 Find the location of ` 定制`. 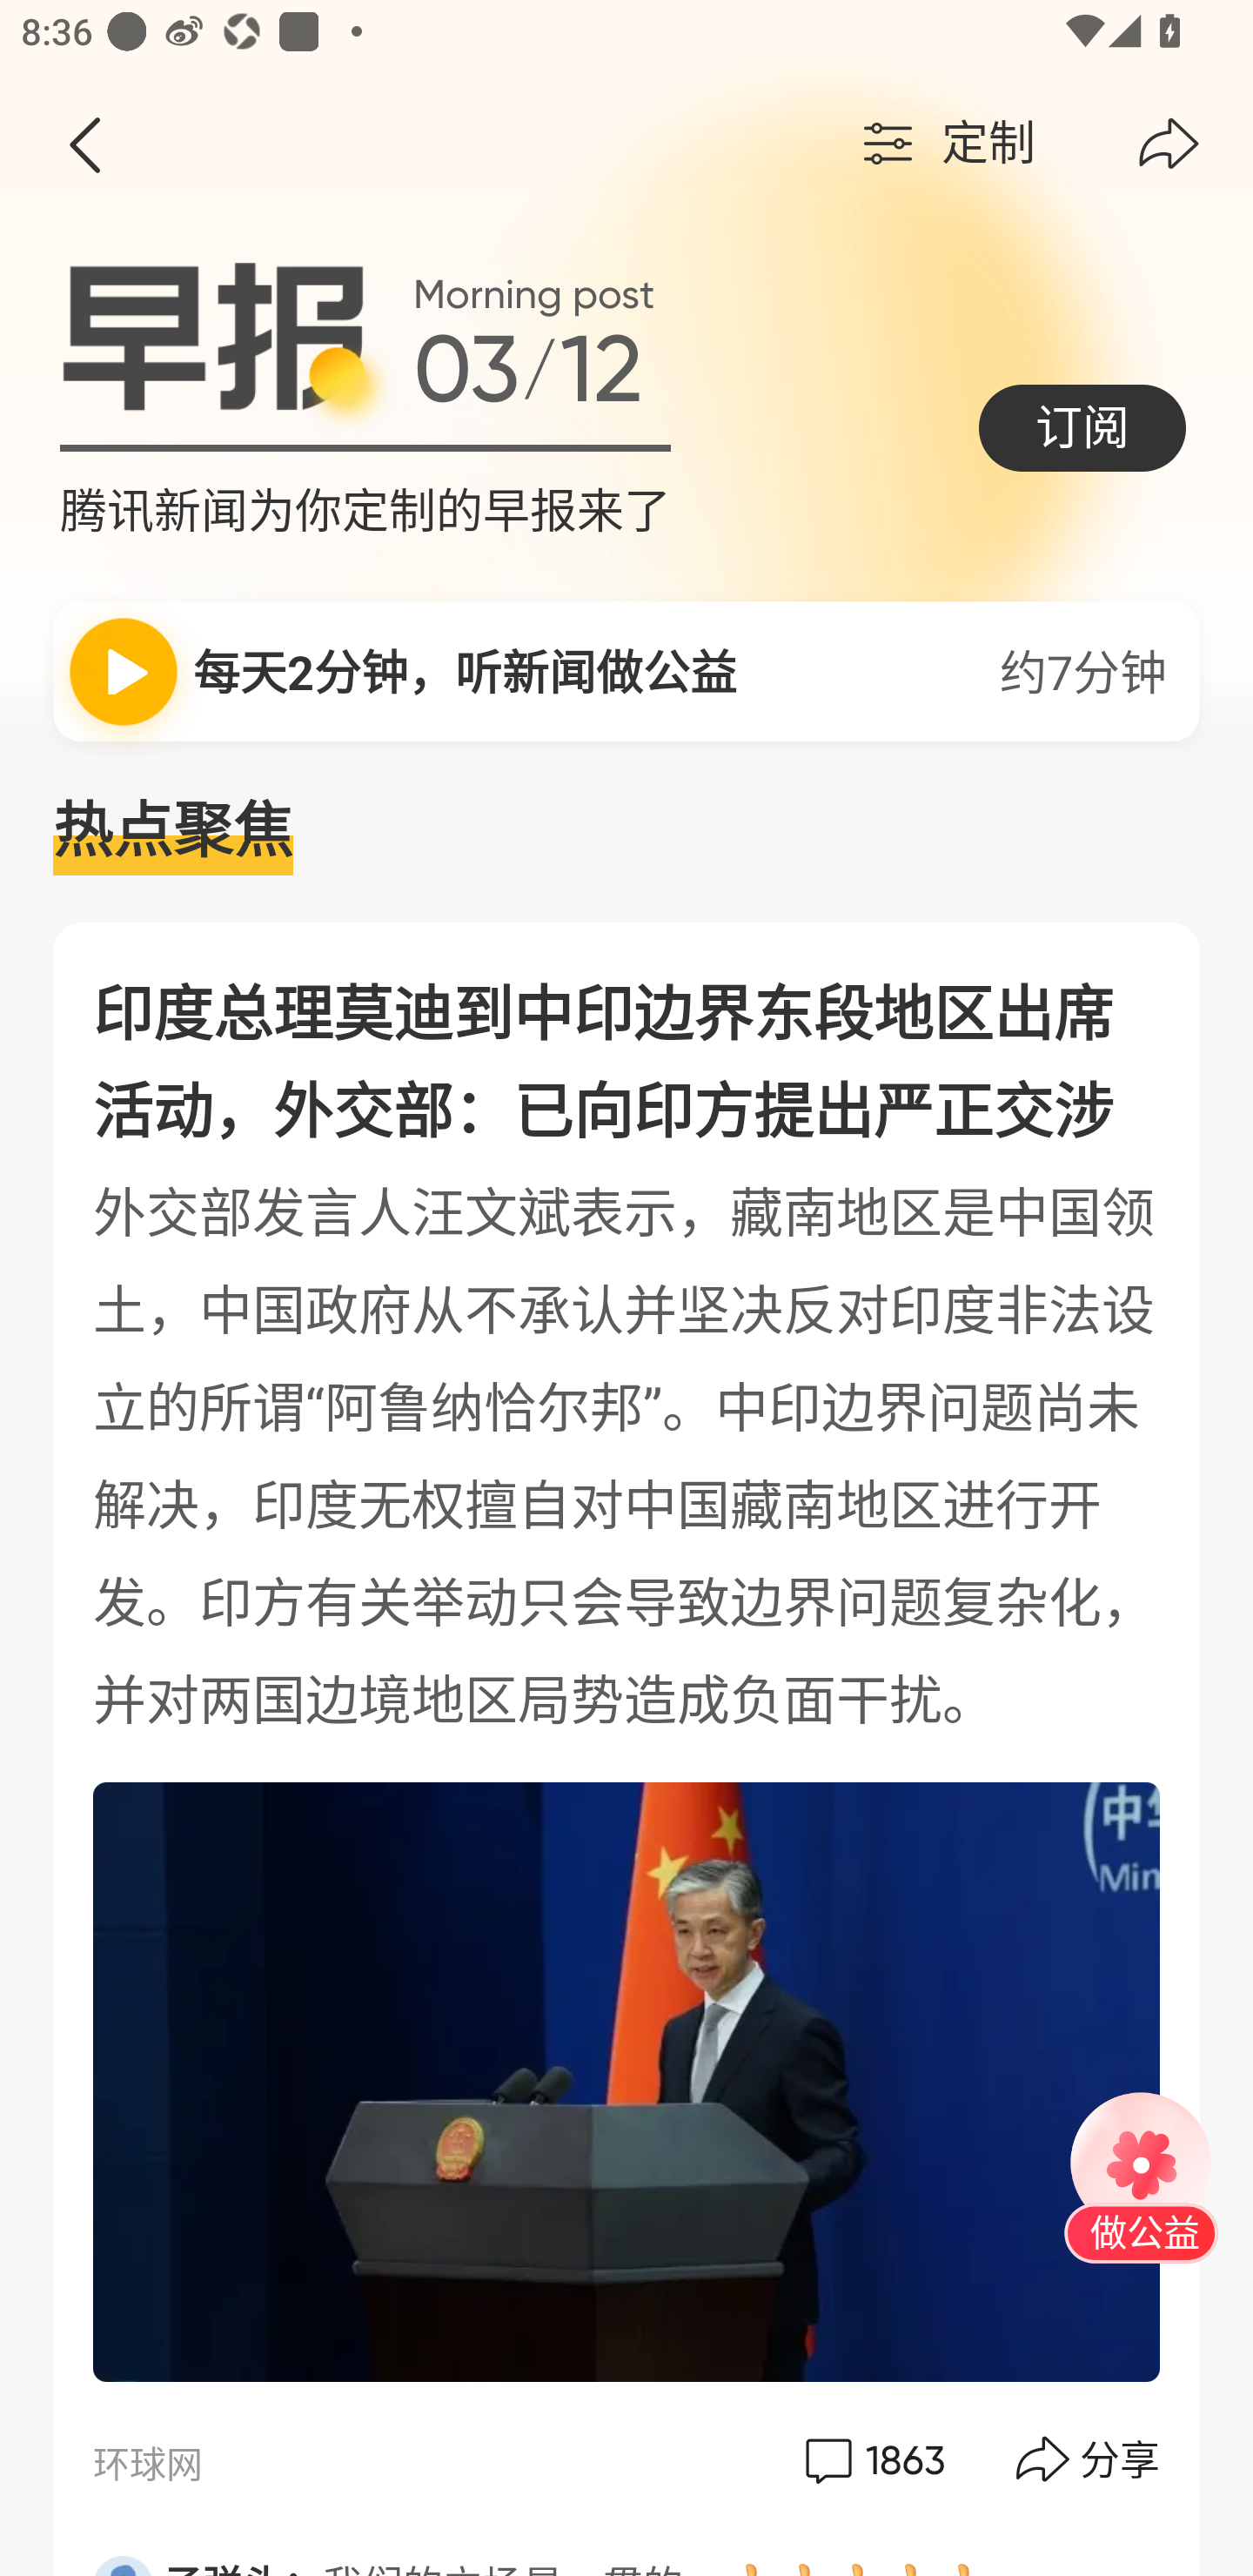

 定制 is located at coordinates (945, 144).